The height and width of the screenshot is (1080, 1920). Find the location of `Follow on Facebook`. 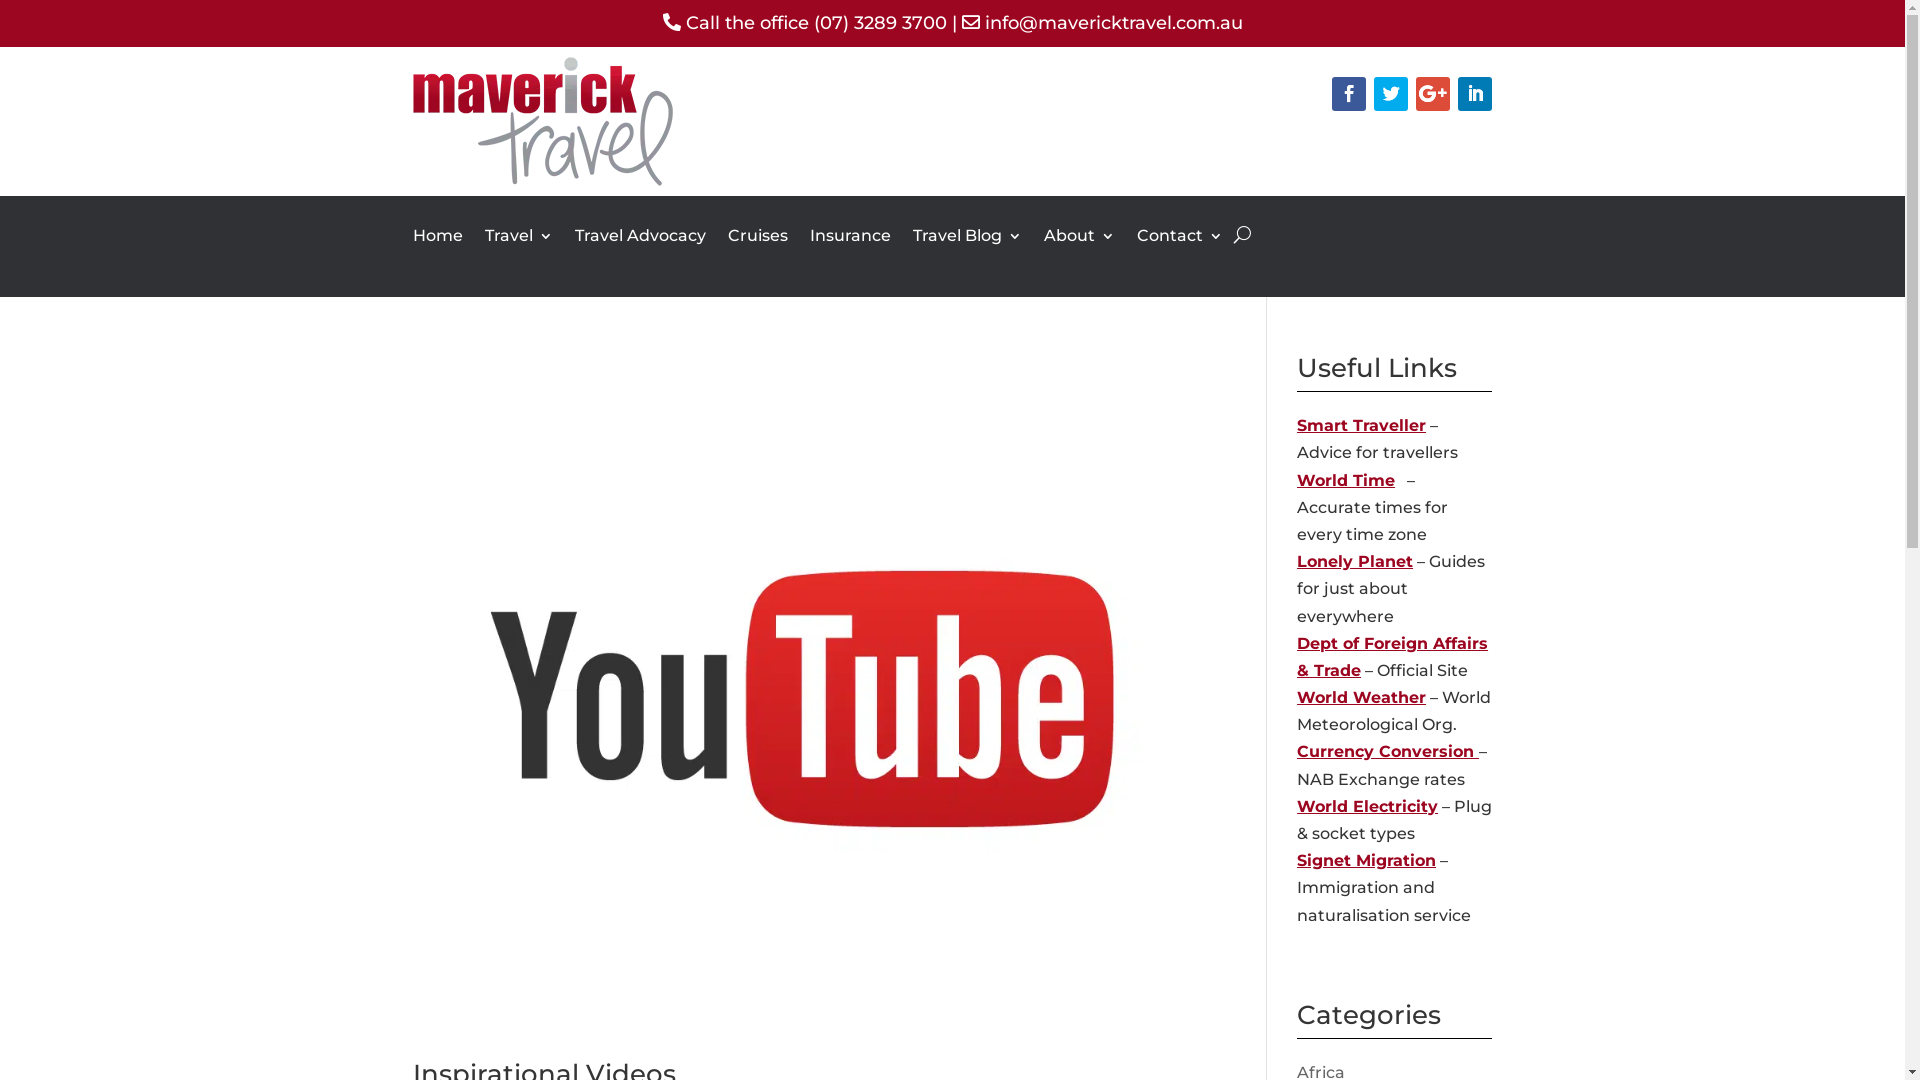

Follow on Facebook is located at coordinates (1349, 94).